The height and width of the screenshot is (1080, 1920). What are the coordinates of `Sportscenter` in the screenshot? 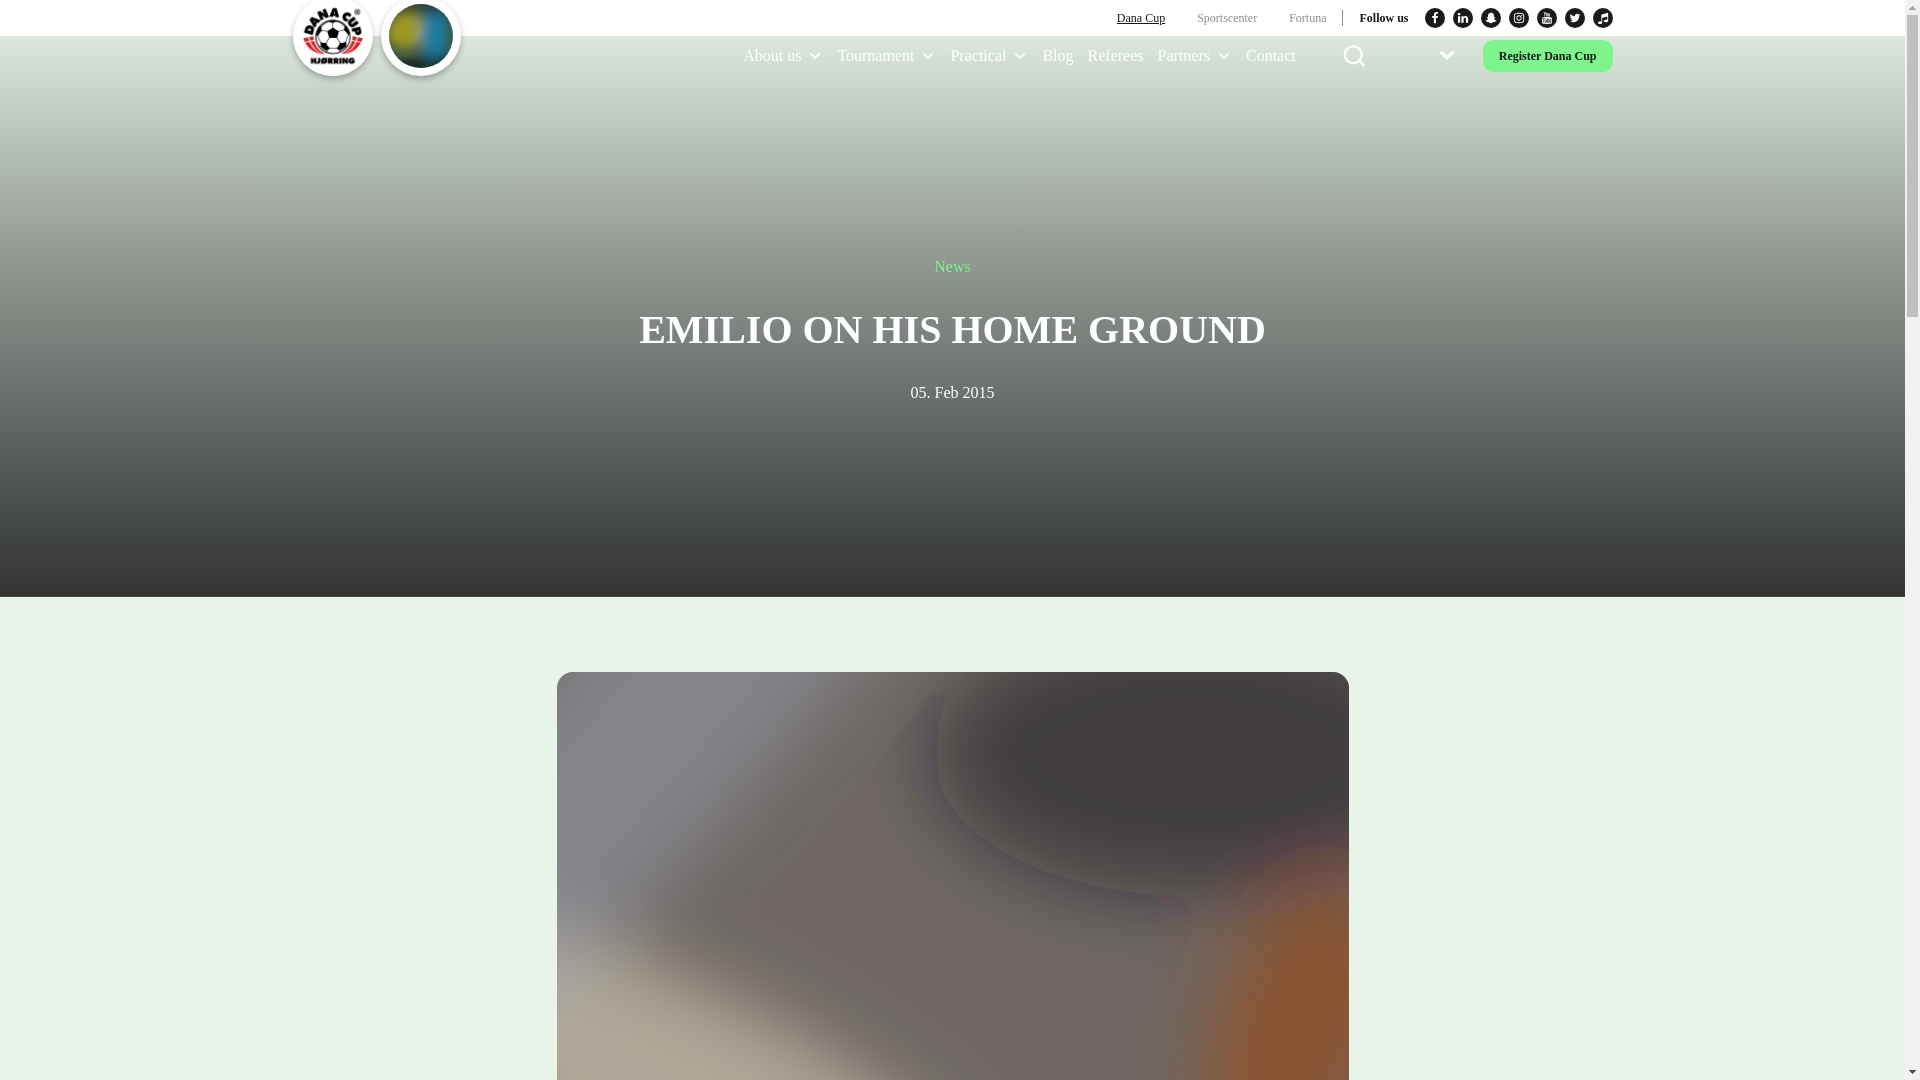 It's located at (1226, 18).